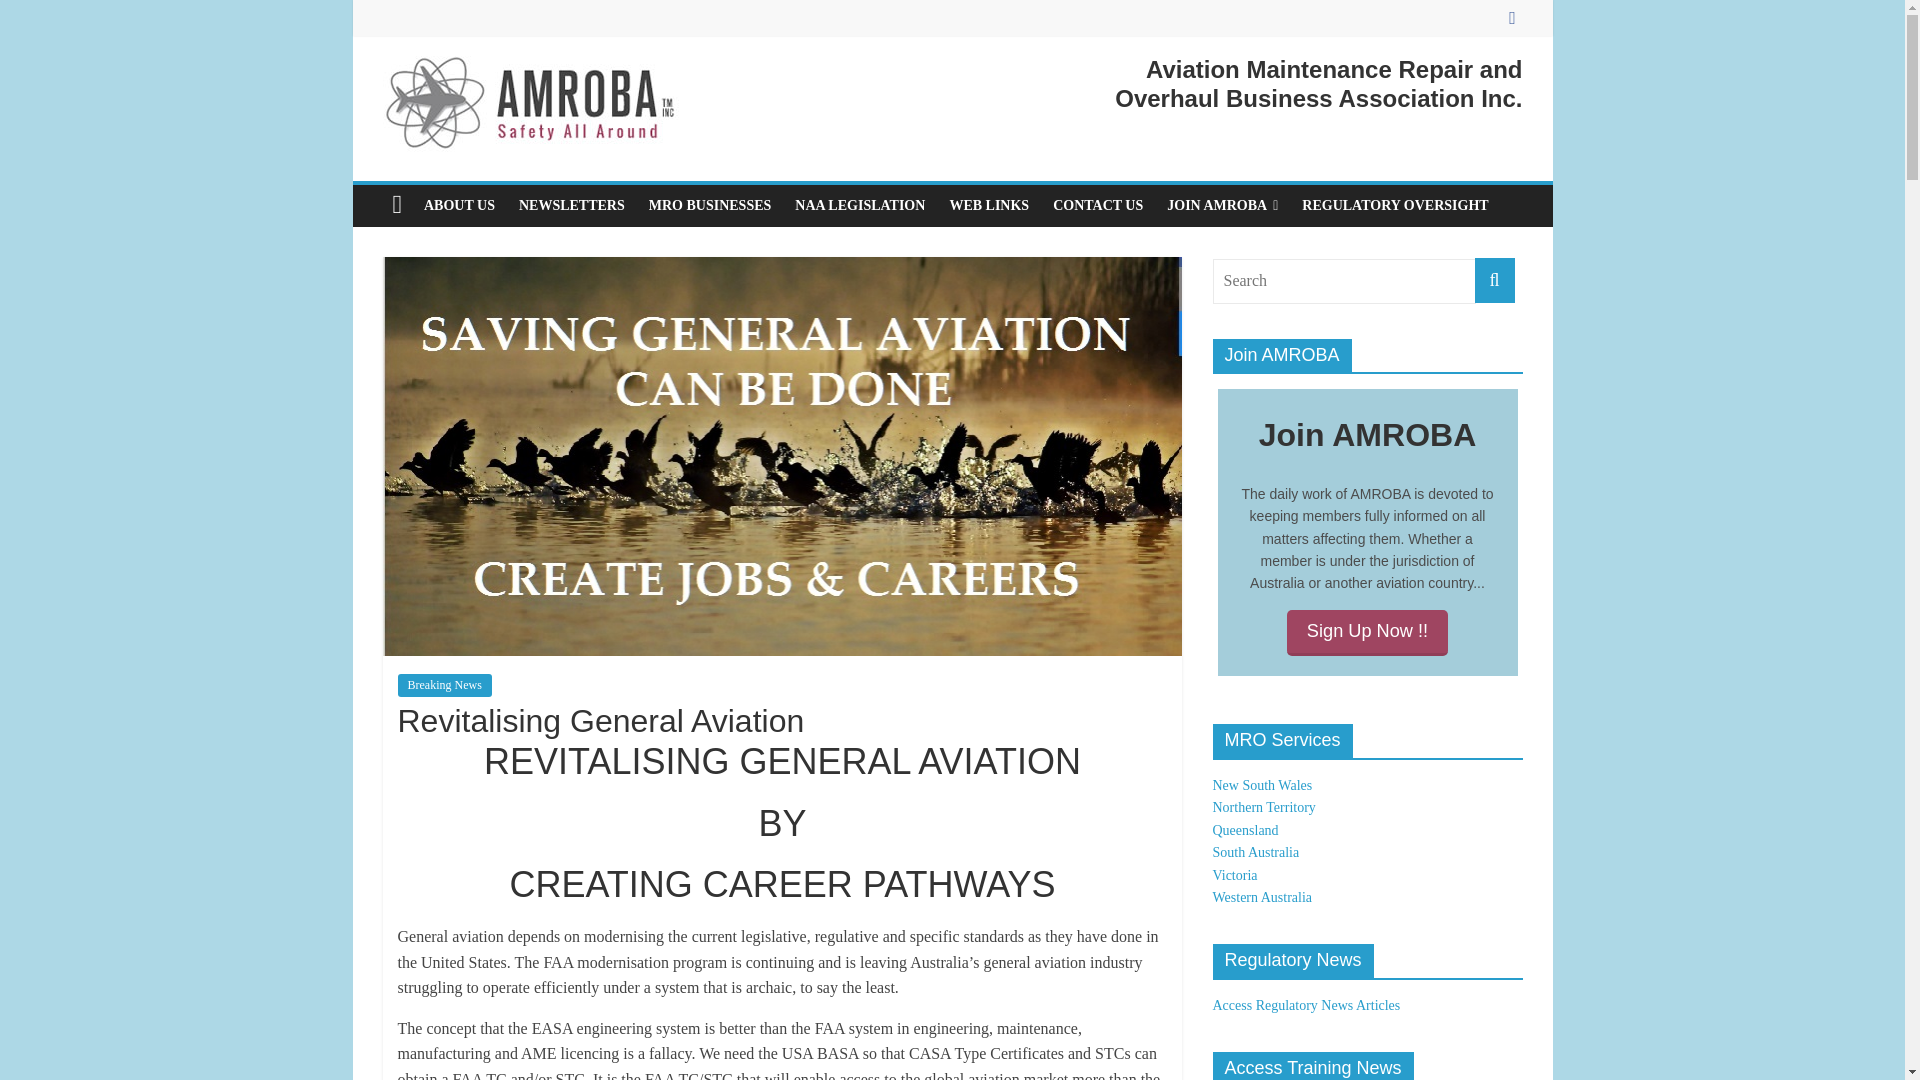 Image resolution: width=1920 pixels, height=1080 pixels. What do you see at coordinates (1263, 808) in the screenshot?
I see `Northern Territory` at bounding box center [1263, 808].